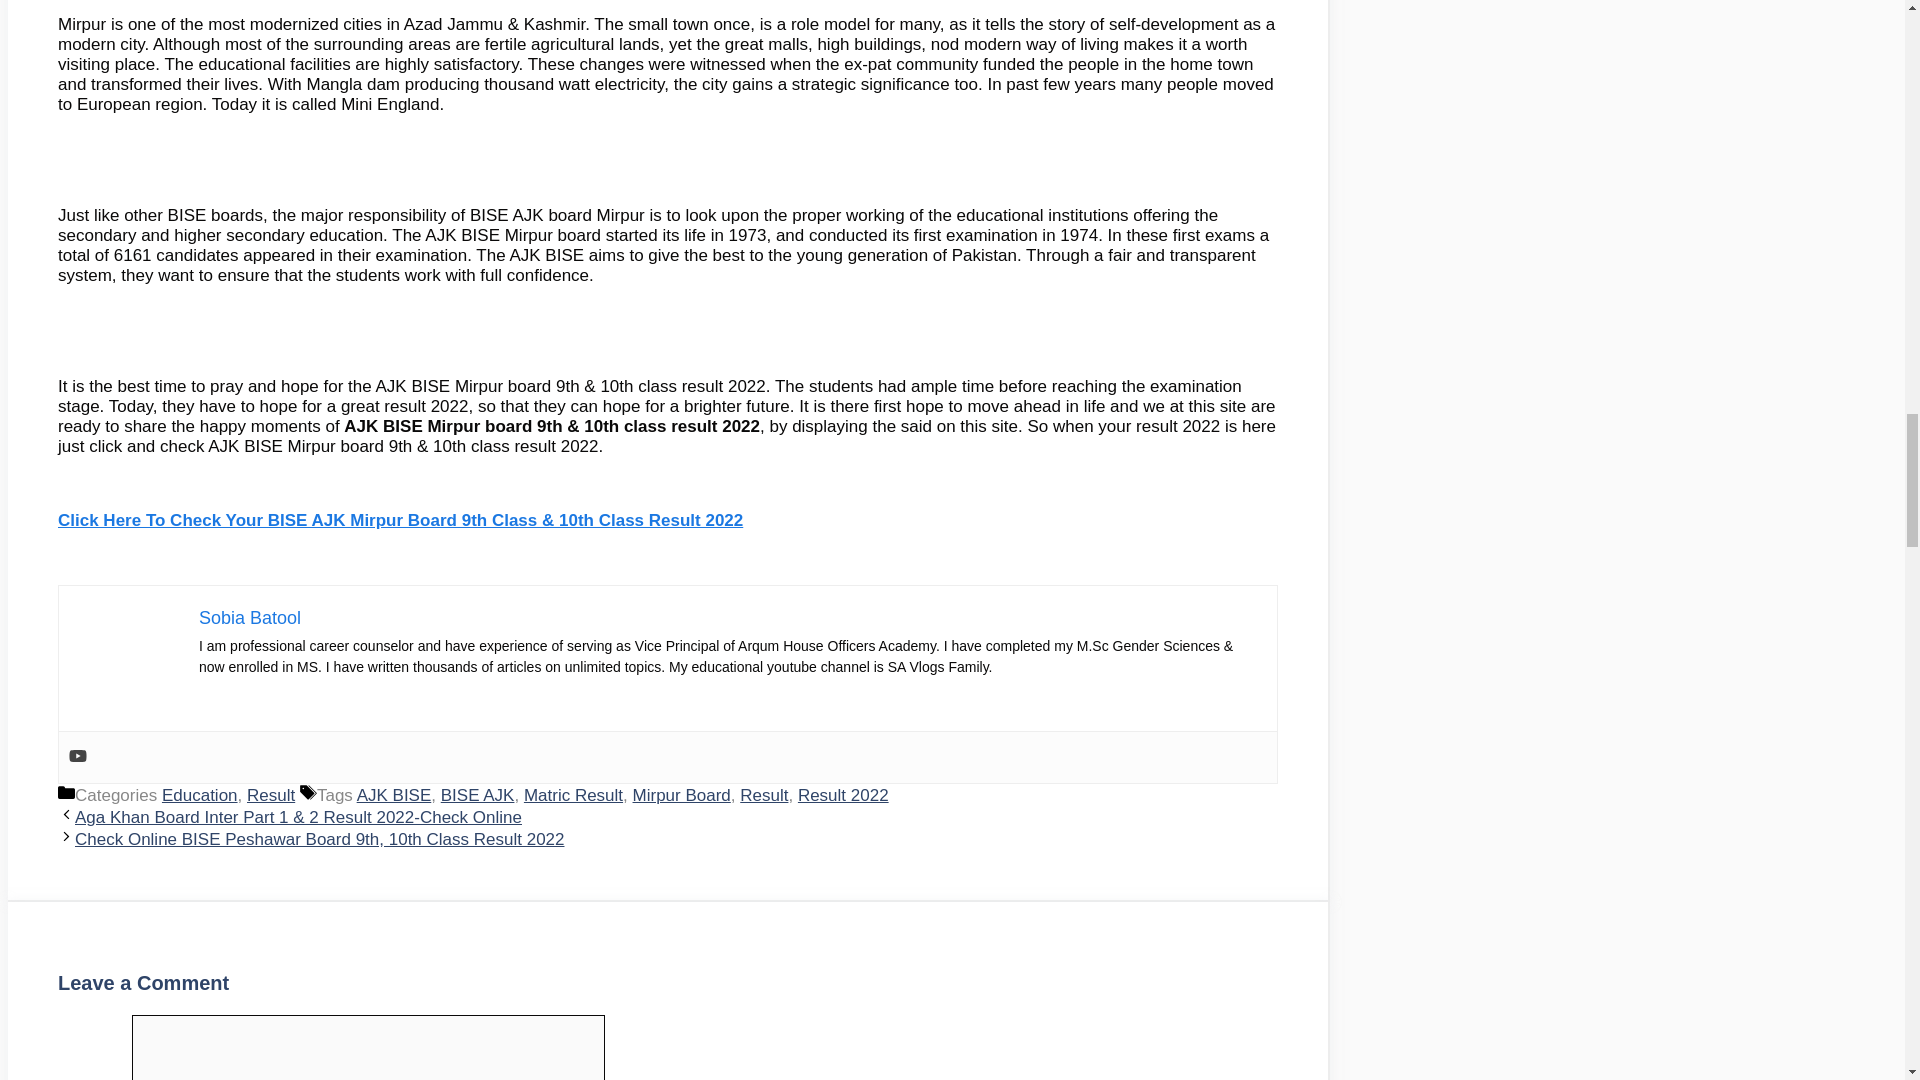  I want to click on Sobia Batool, so click(250, 618).